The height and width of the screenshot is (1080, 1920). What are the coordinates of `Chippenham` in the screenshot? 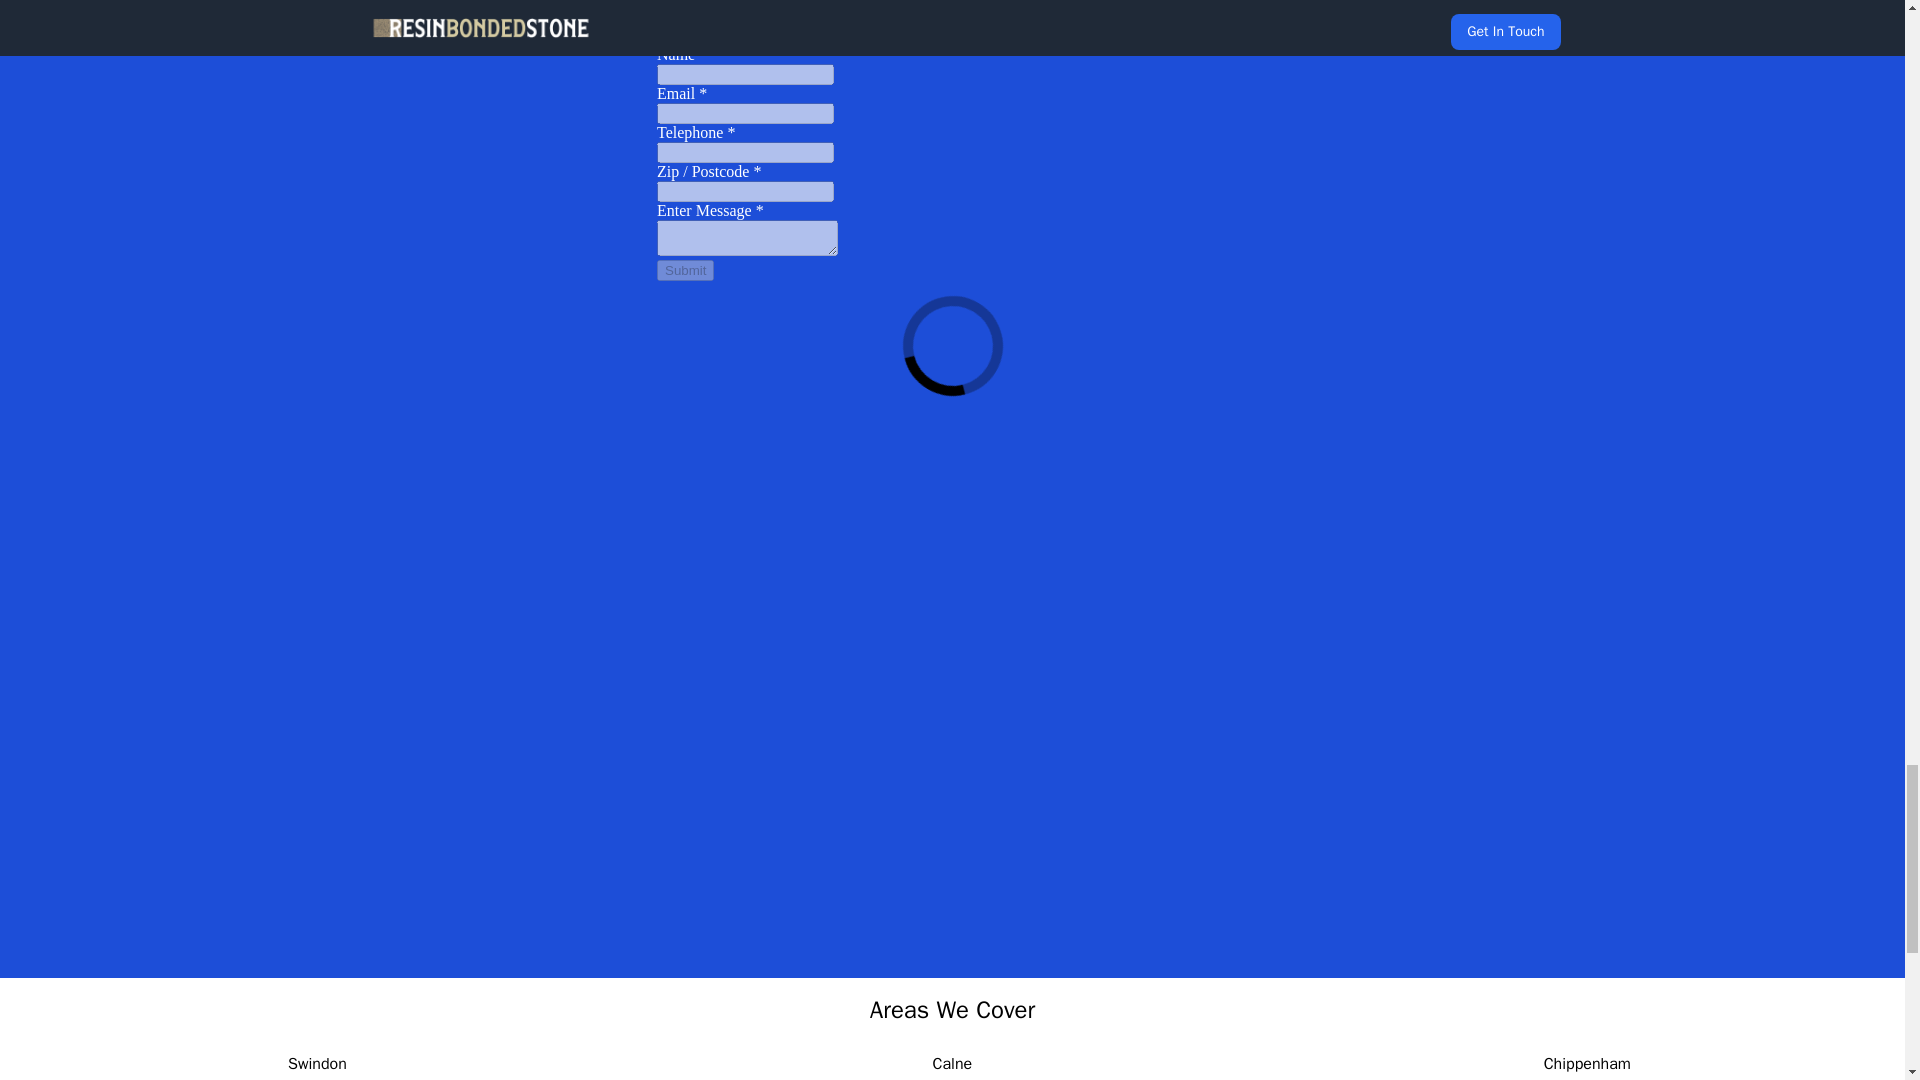 It's located at (1586, 1064).